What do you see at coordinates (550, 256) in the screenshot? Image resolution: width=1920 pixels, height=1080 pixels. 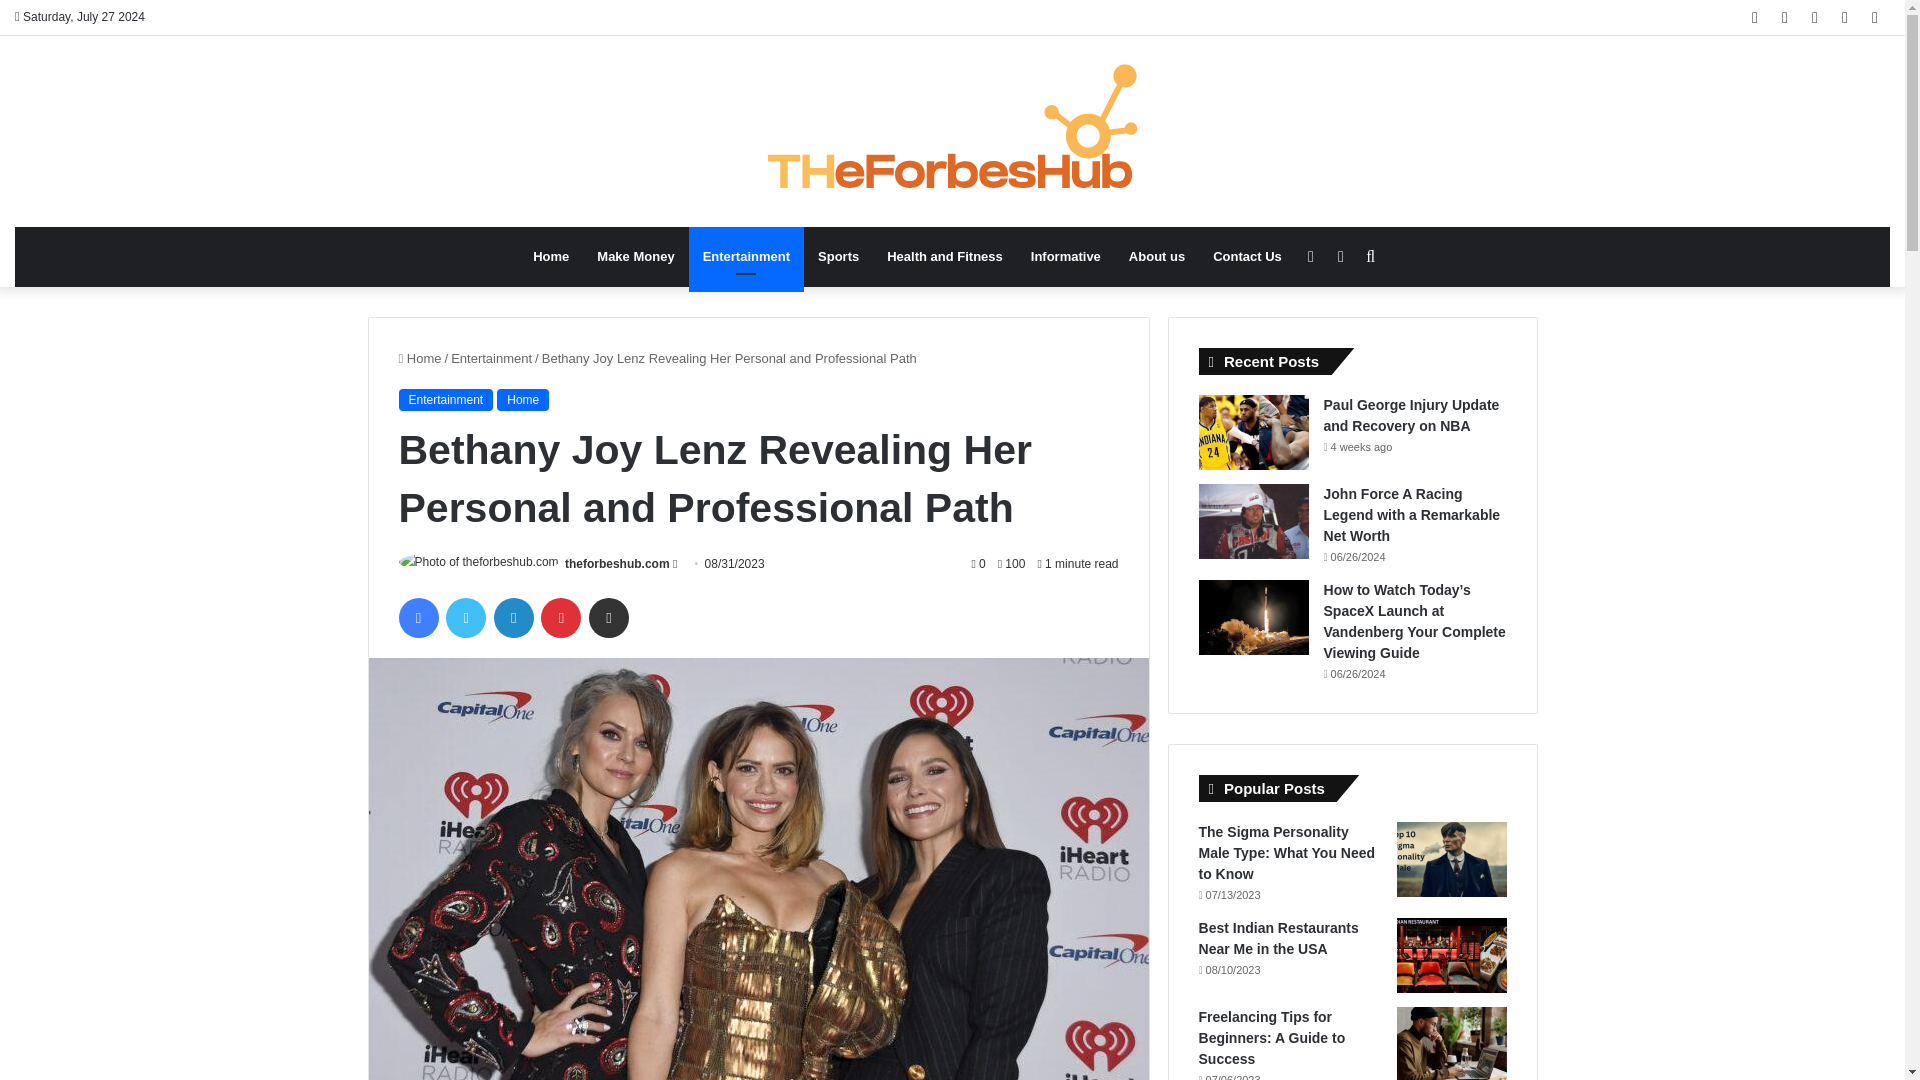 I see `Home` at bounding box center [550, 256].